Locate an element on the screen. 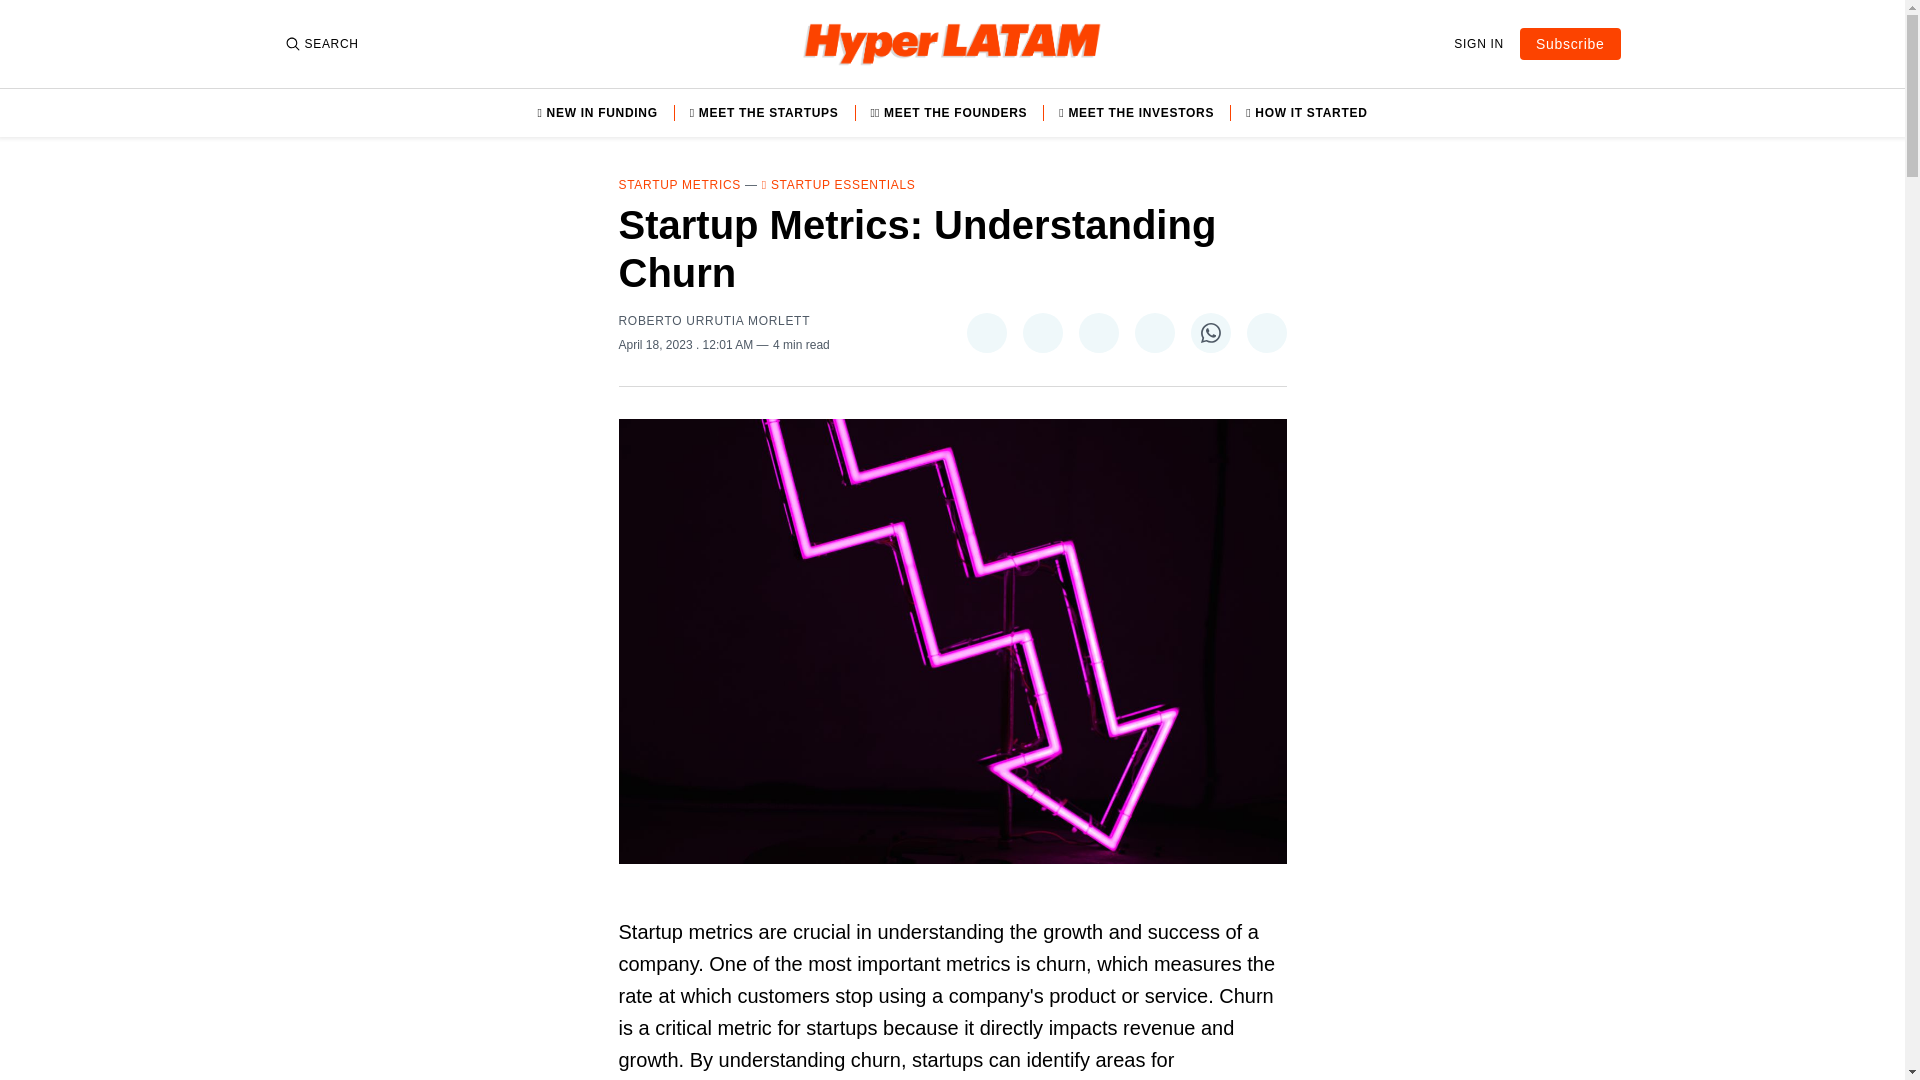 Image resolution: width=1920 pixels, height=1080 pixels. Subscribe is located at coordinates (1570, 44).